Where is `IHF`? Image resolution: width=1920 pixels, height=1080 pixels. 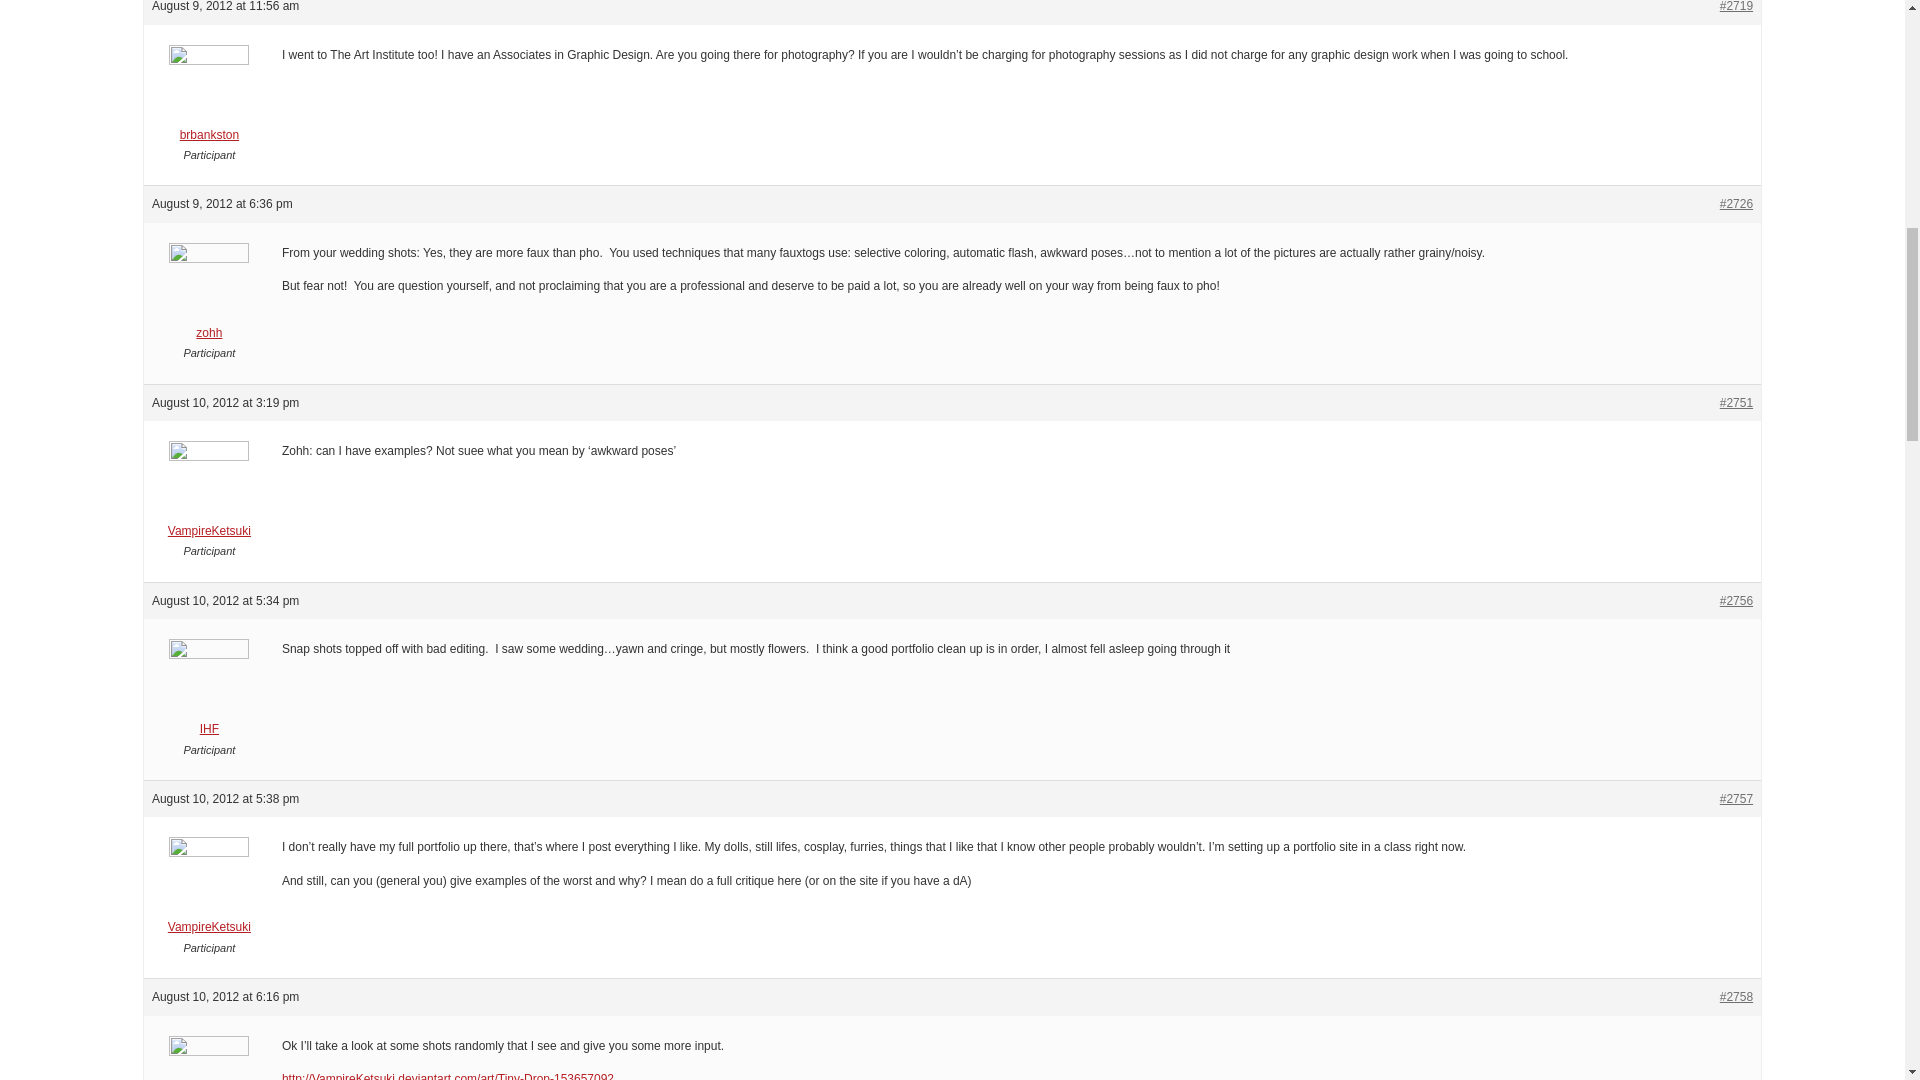 IHF is located at coordinates (208, 693).